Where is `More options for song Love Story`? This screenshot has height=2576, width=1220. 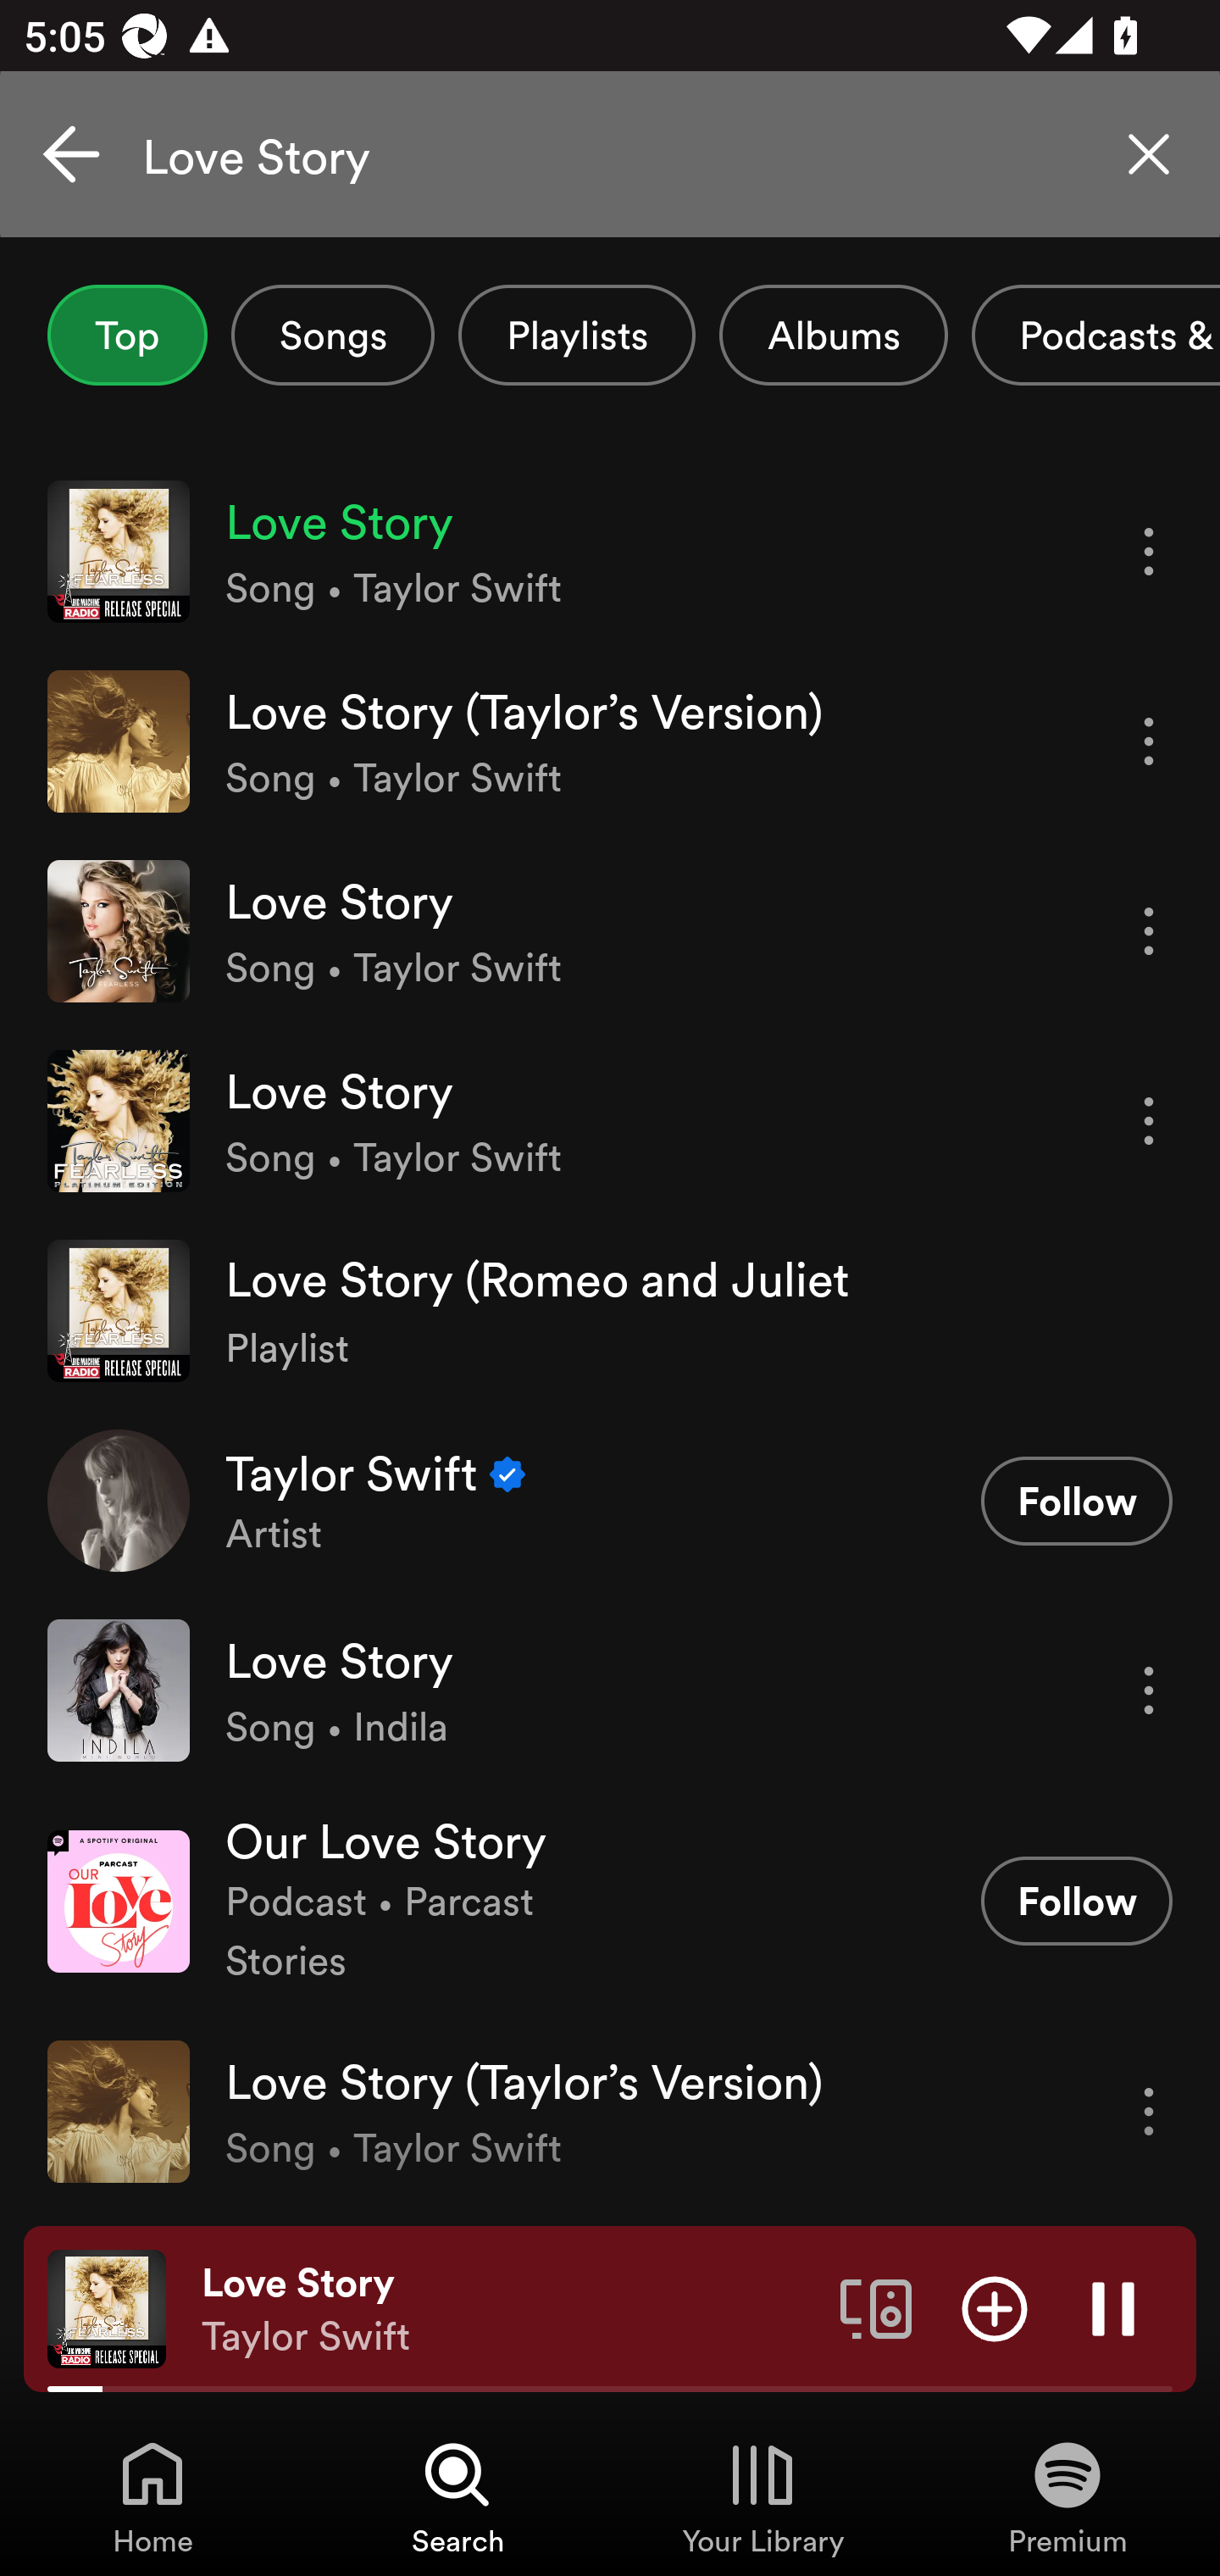 More options for song Love Story is located at coordinates (1149, 1691).